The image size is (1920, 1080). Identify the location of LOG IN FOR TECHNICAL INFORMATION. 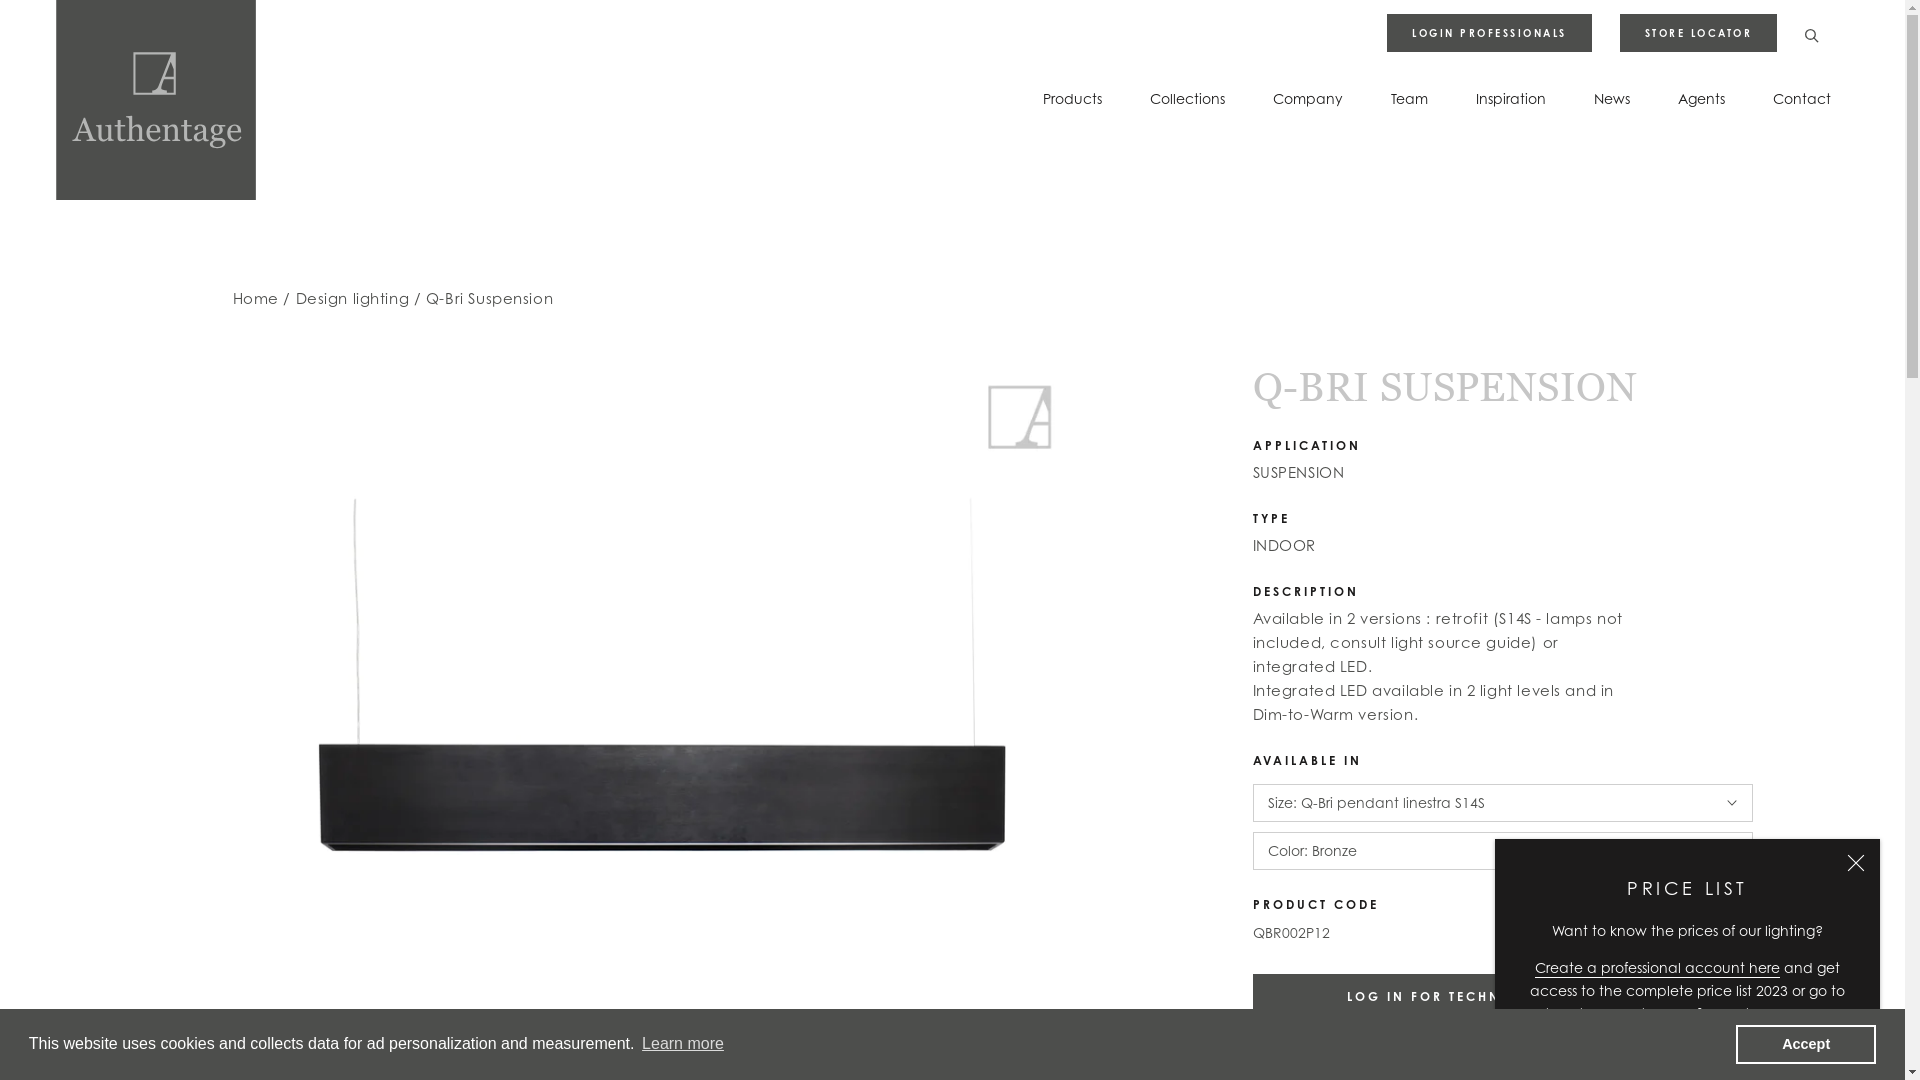
(1502, 996).